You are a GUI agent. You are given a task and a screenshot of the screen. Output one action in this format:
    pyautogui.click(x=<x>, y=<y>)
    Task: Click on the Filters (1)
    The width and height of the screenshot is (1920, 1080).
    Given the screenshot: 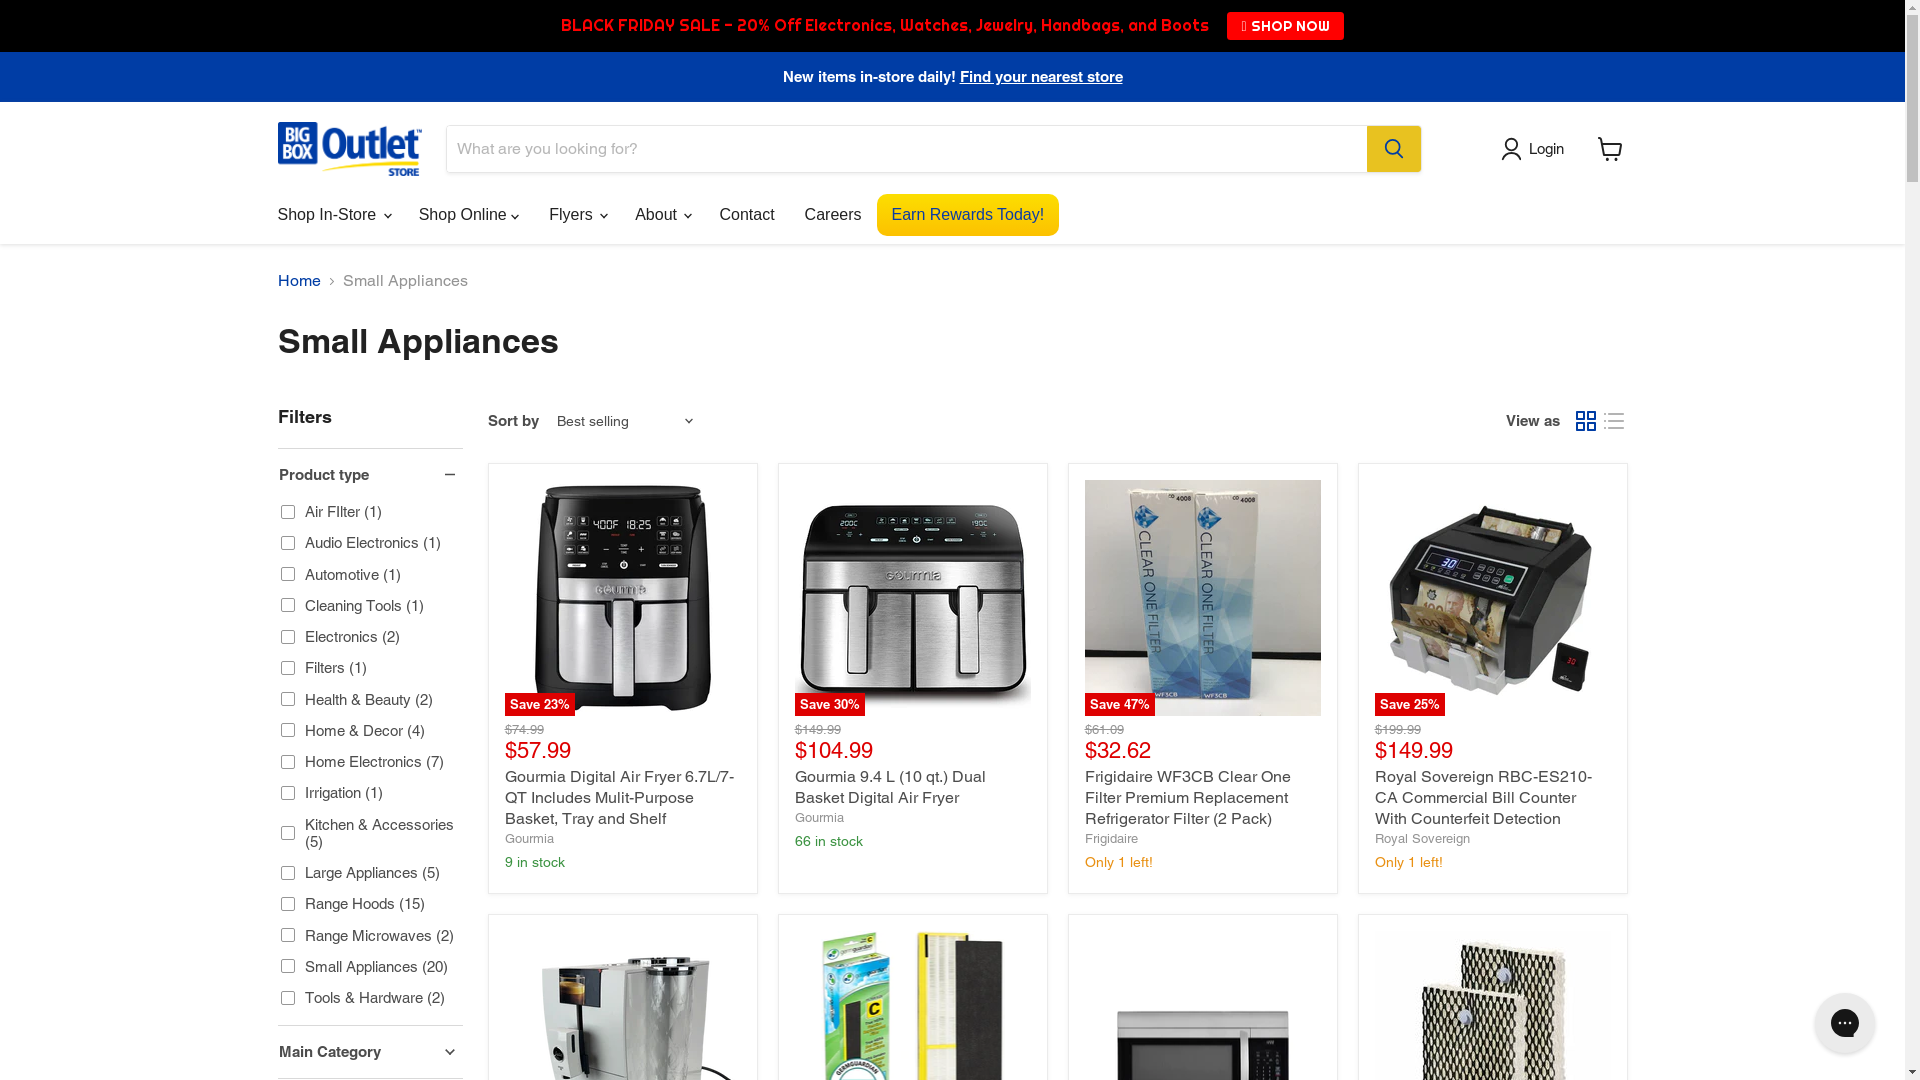 What is the action you would take?
    pyautogui.click(x=324, y=668)
    